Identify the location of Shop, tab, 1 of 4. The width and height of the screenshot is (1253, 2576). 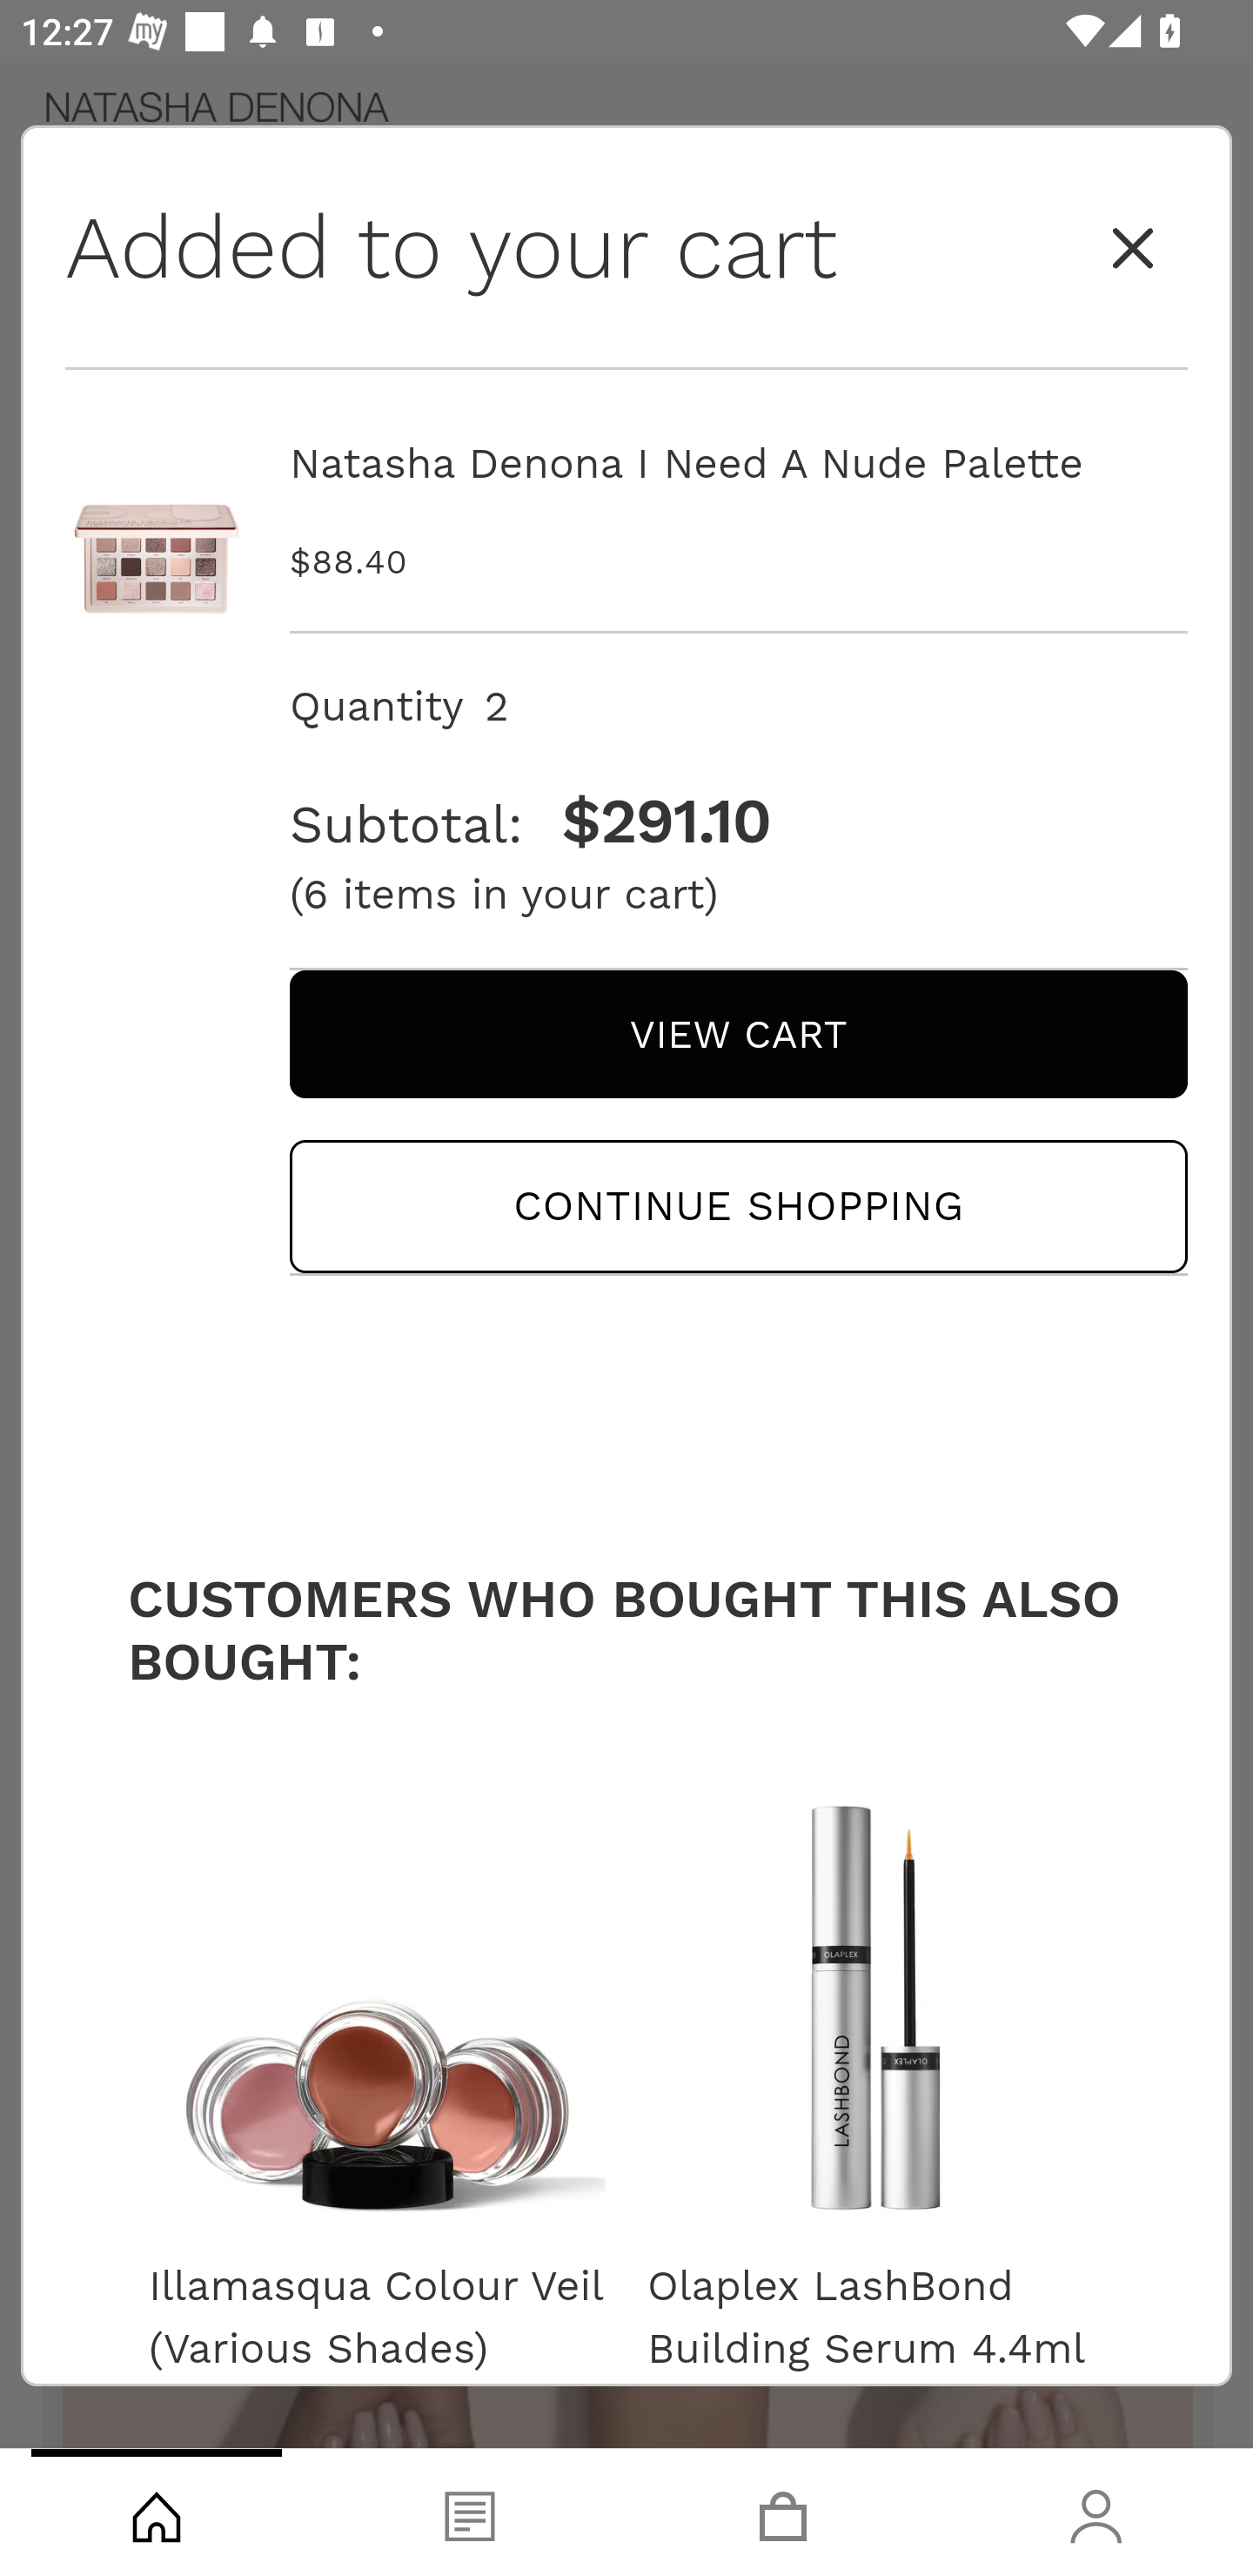
(157, 2512).